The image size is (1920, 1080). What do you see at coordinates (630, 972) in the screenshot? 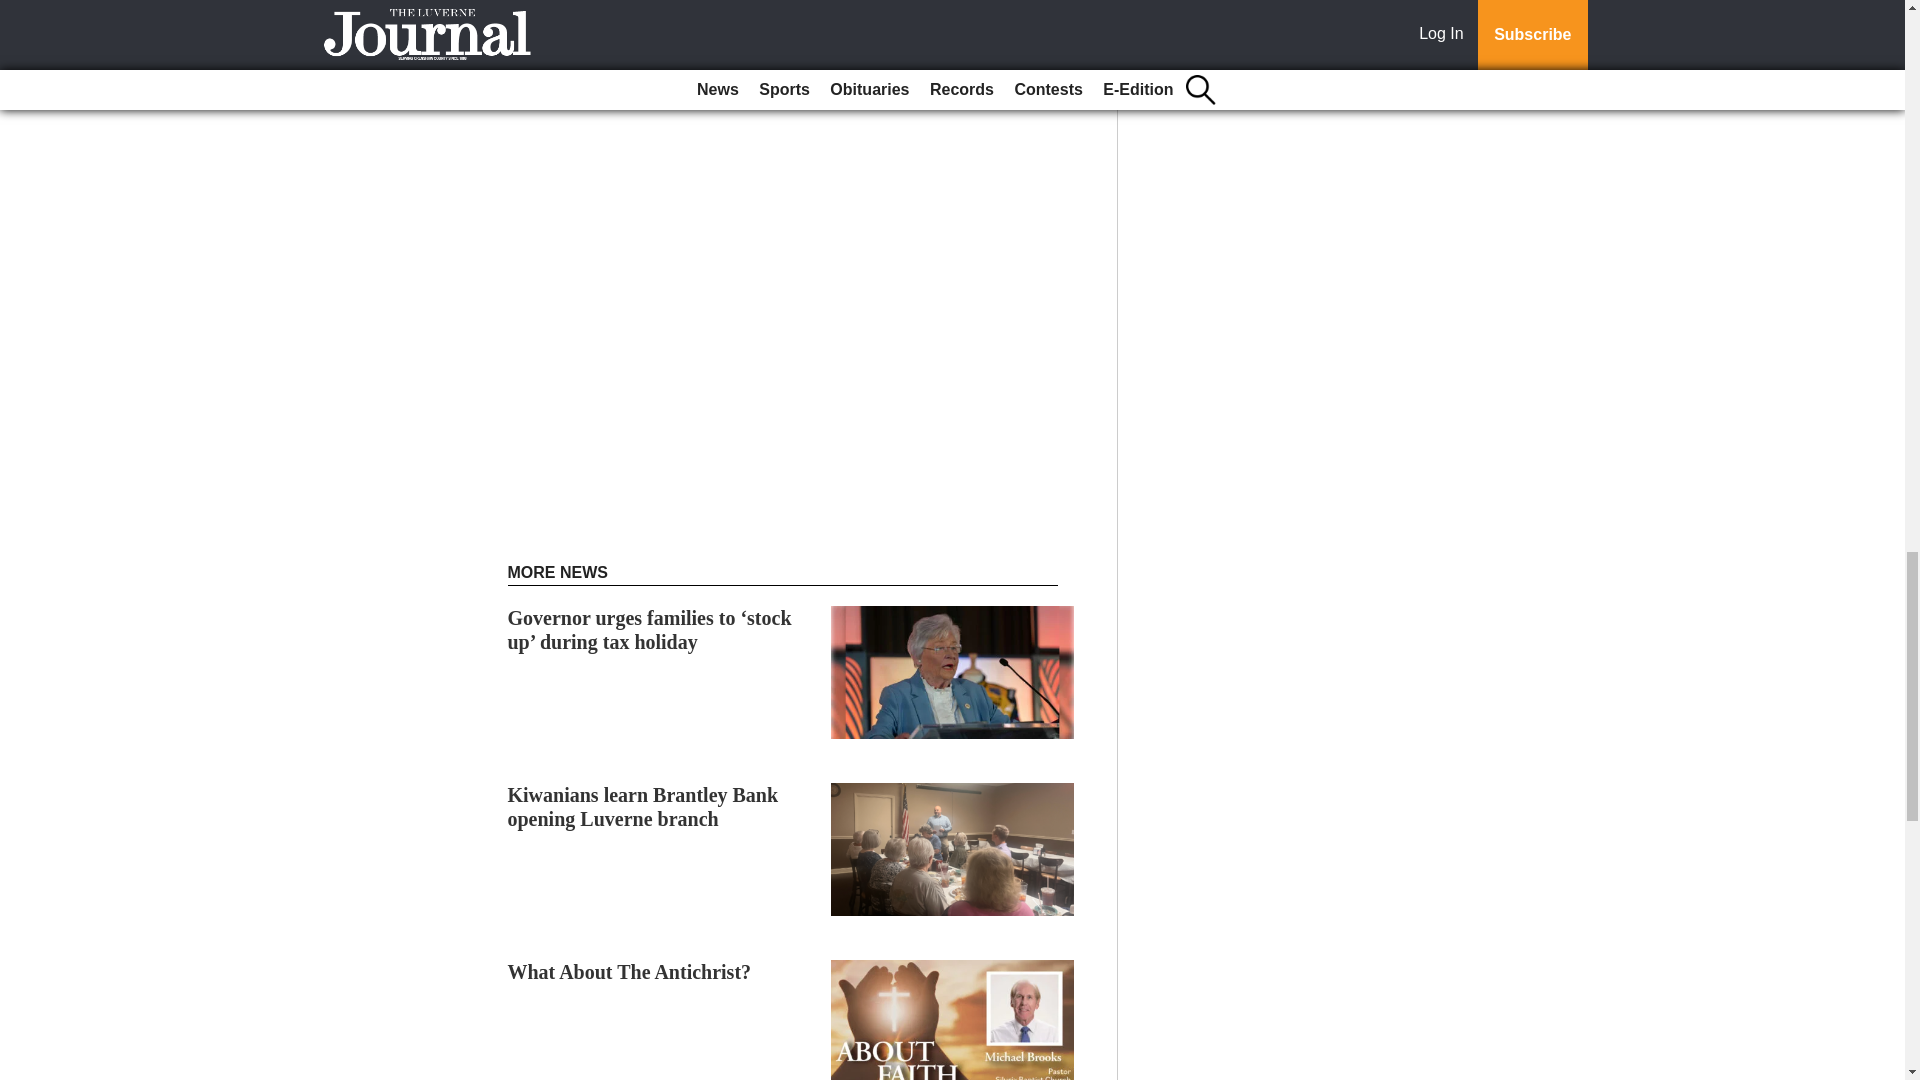
I see `What About The Antichrist?` at bounding box center [630, 972].